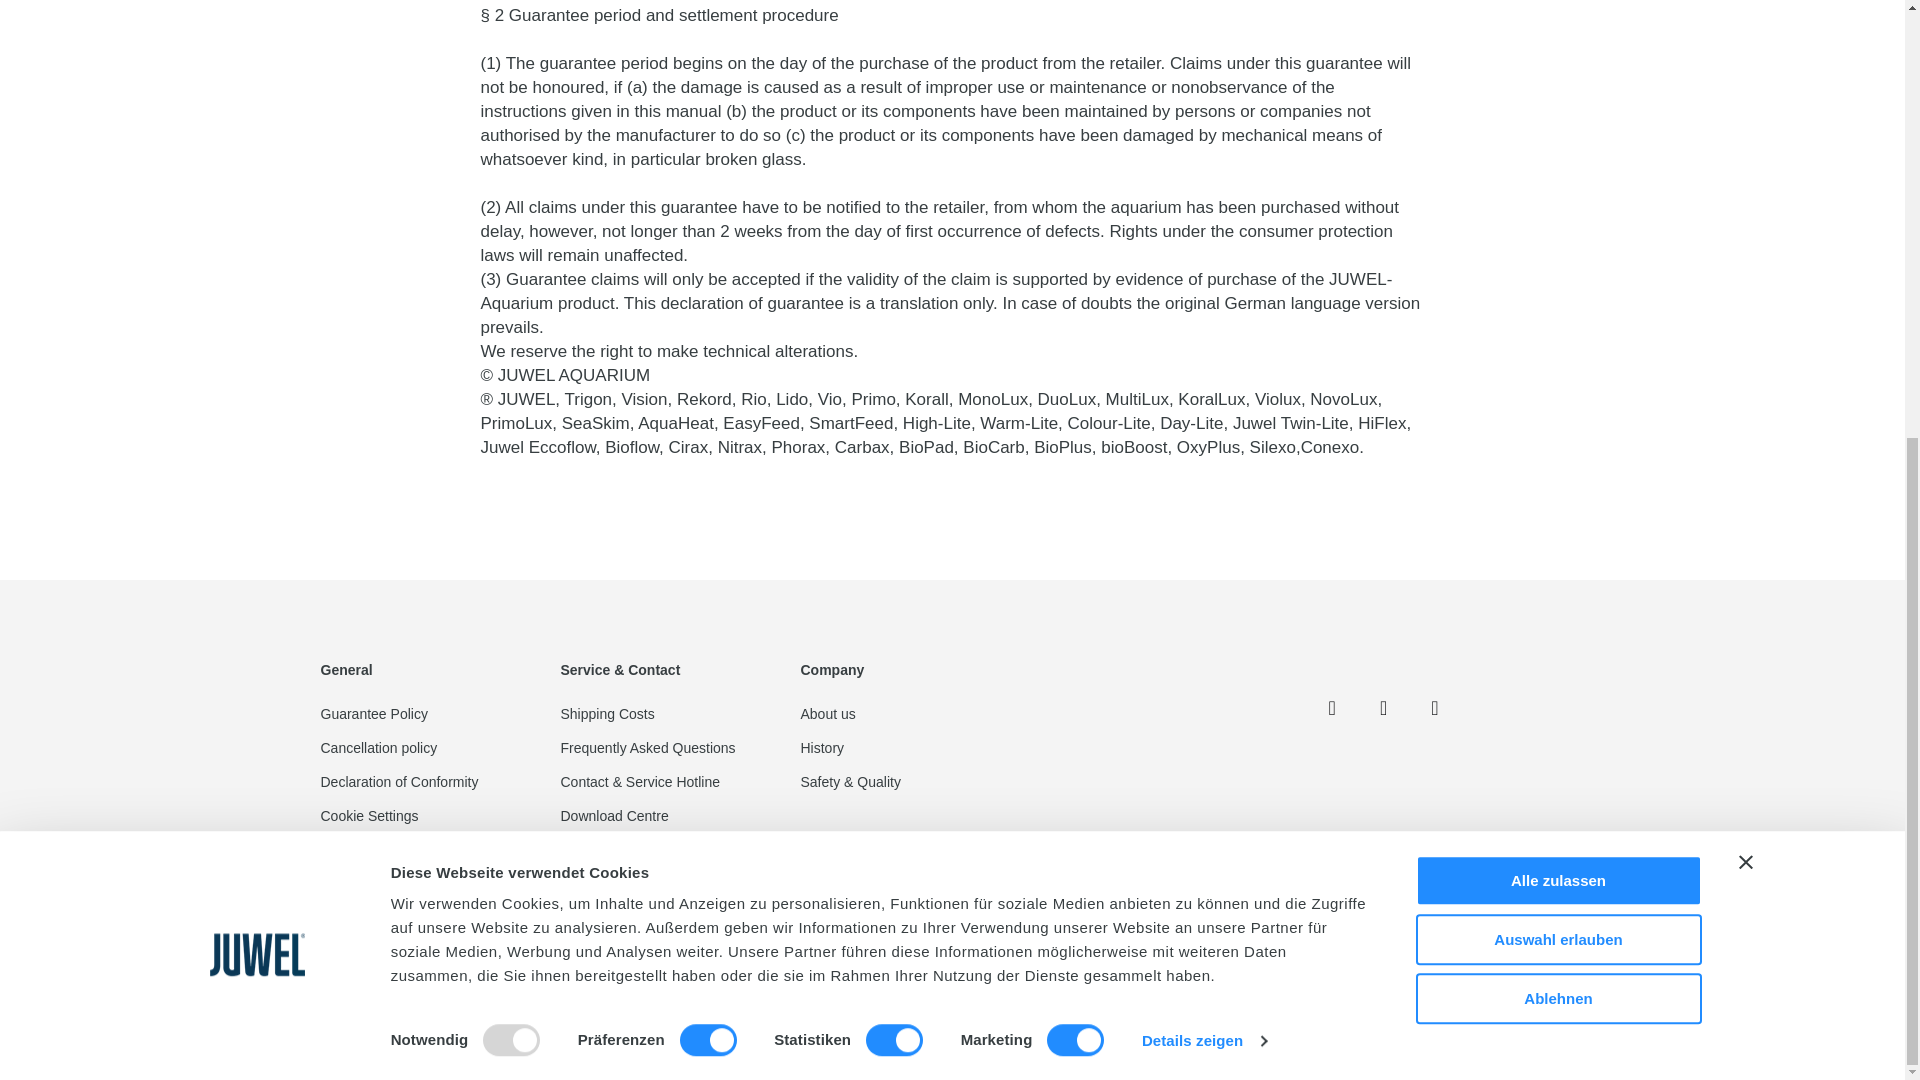 This screenshot has width=1920, height=1080. I want to click on Details zeigen, so click(1204, 310).